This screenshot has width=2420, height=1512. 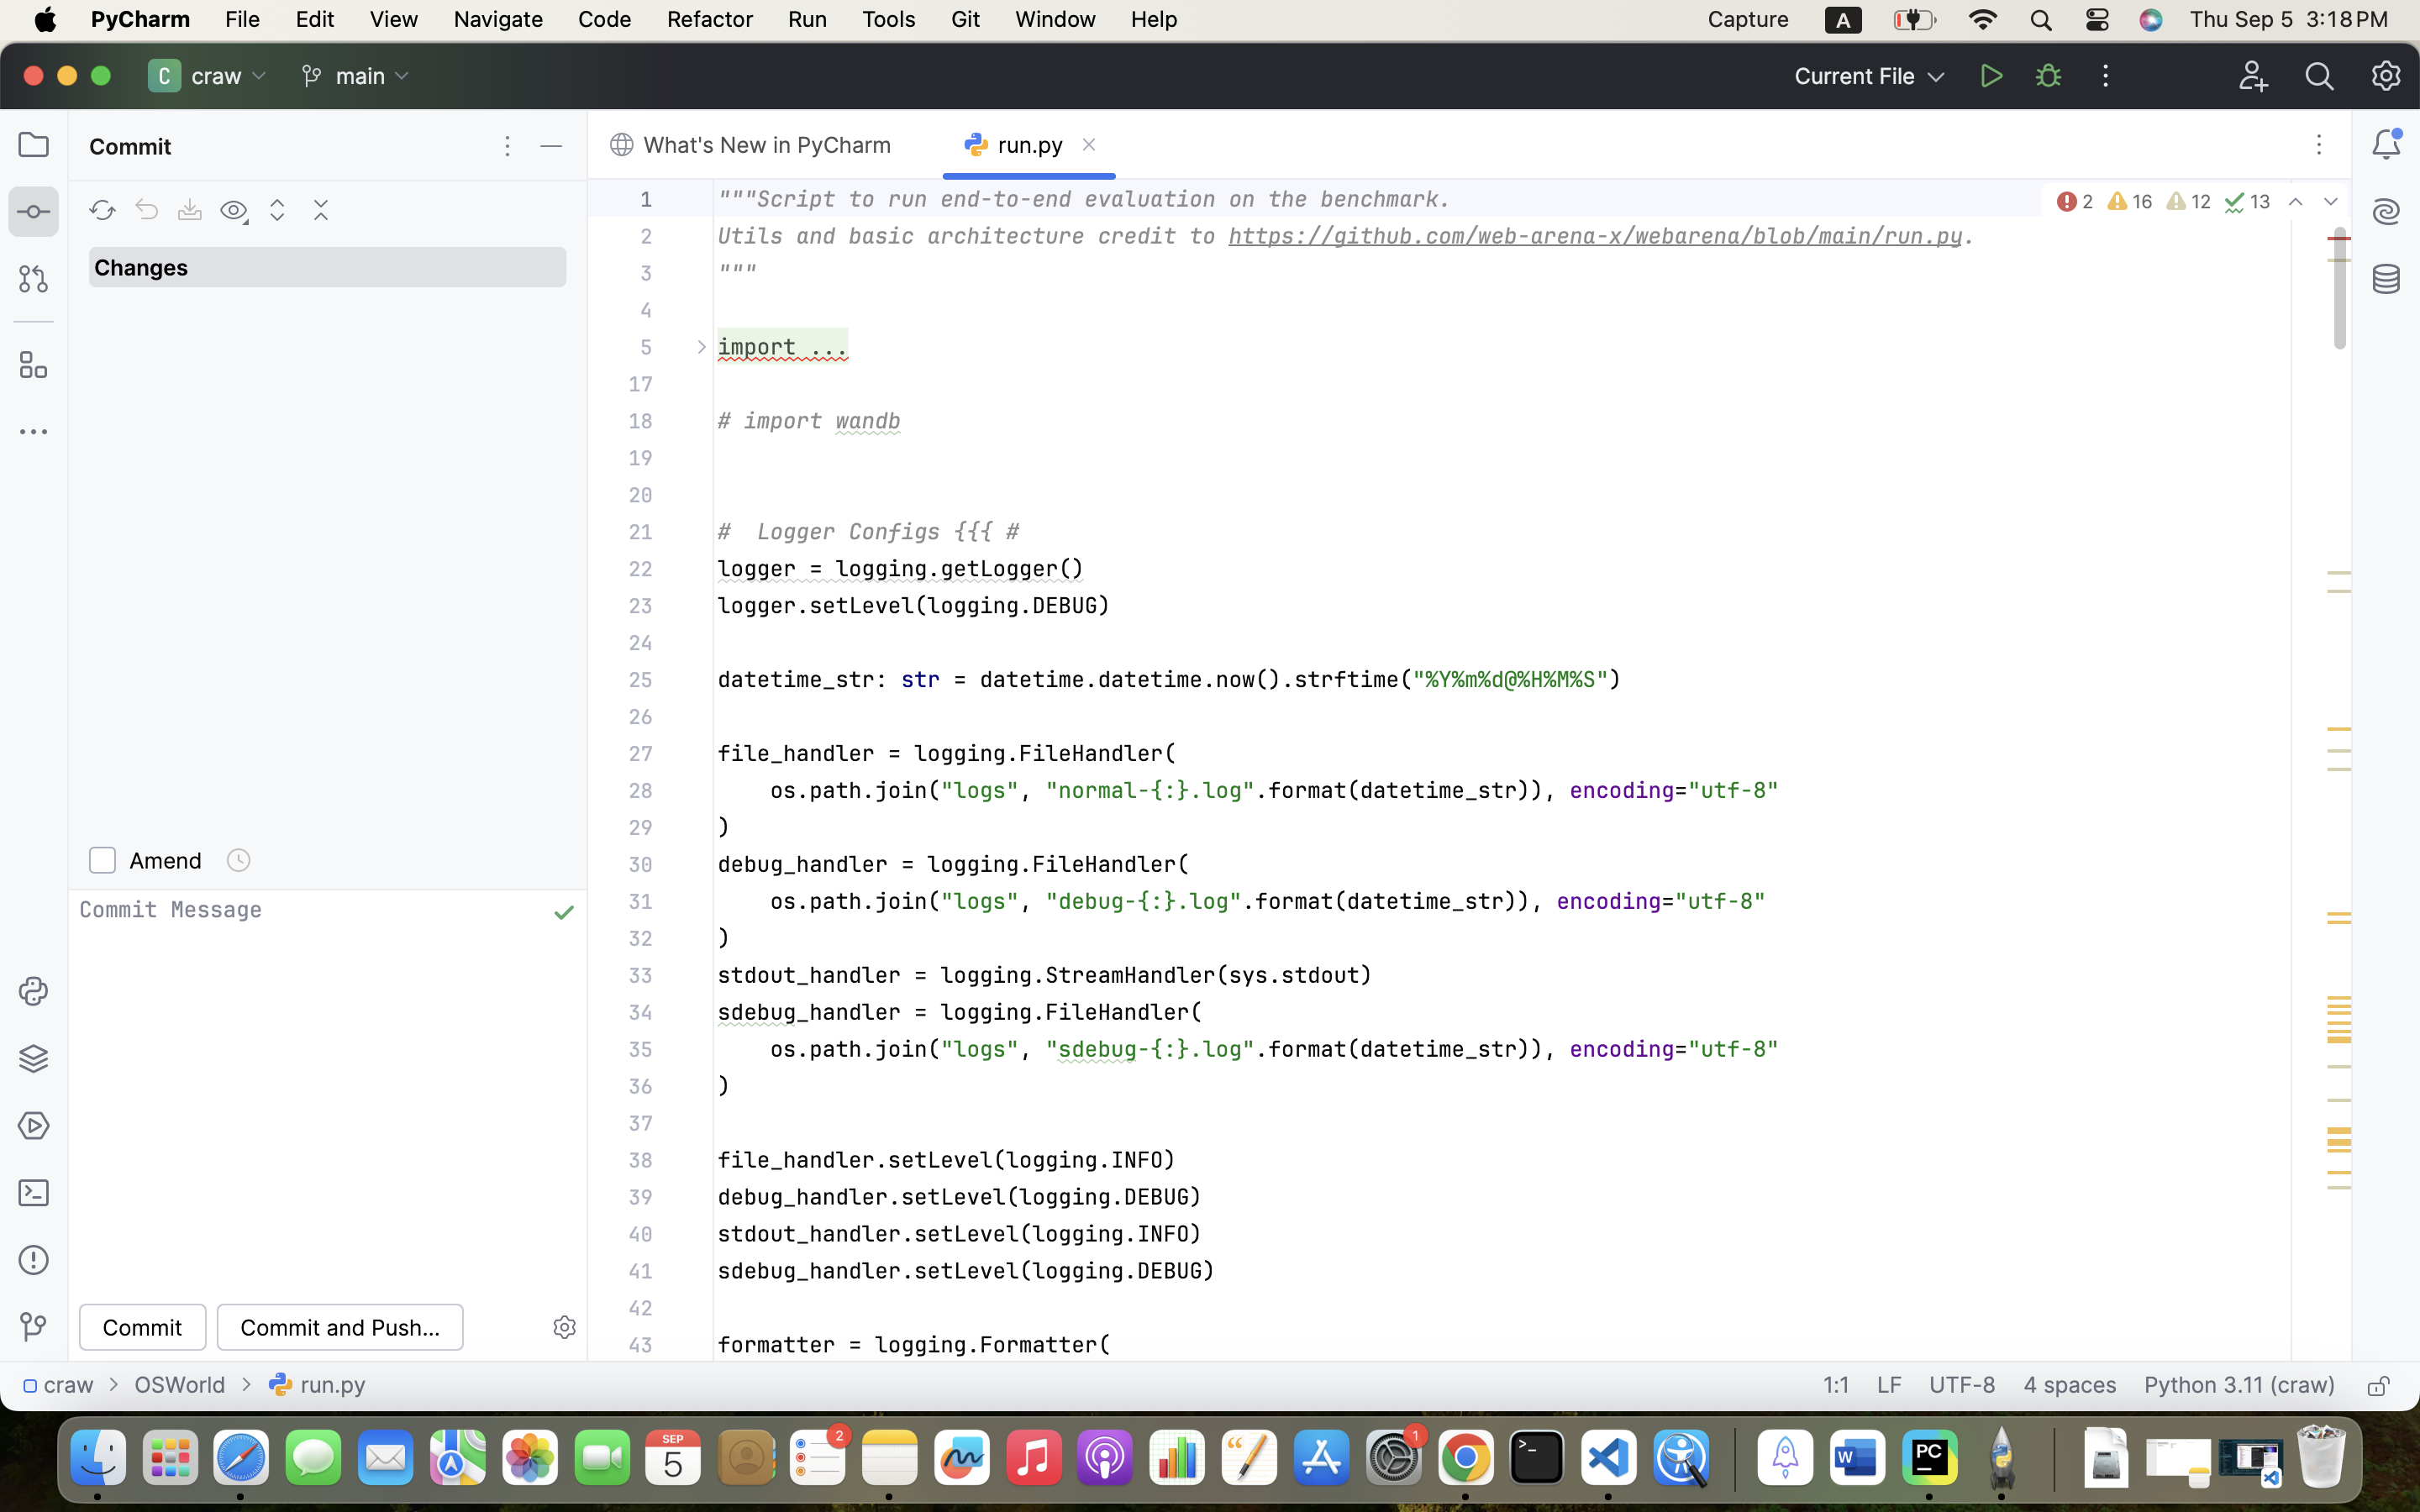 What do you see at coordinates (142, 267) in the screenshot?
I see `0` at bounding box center [142, 267].